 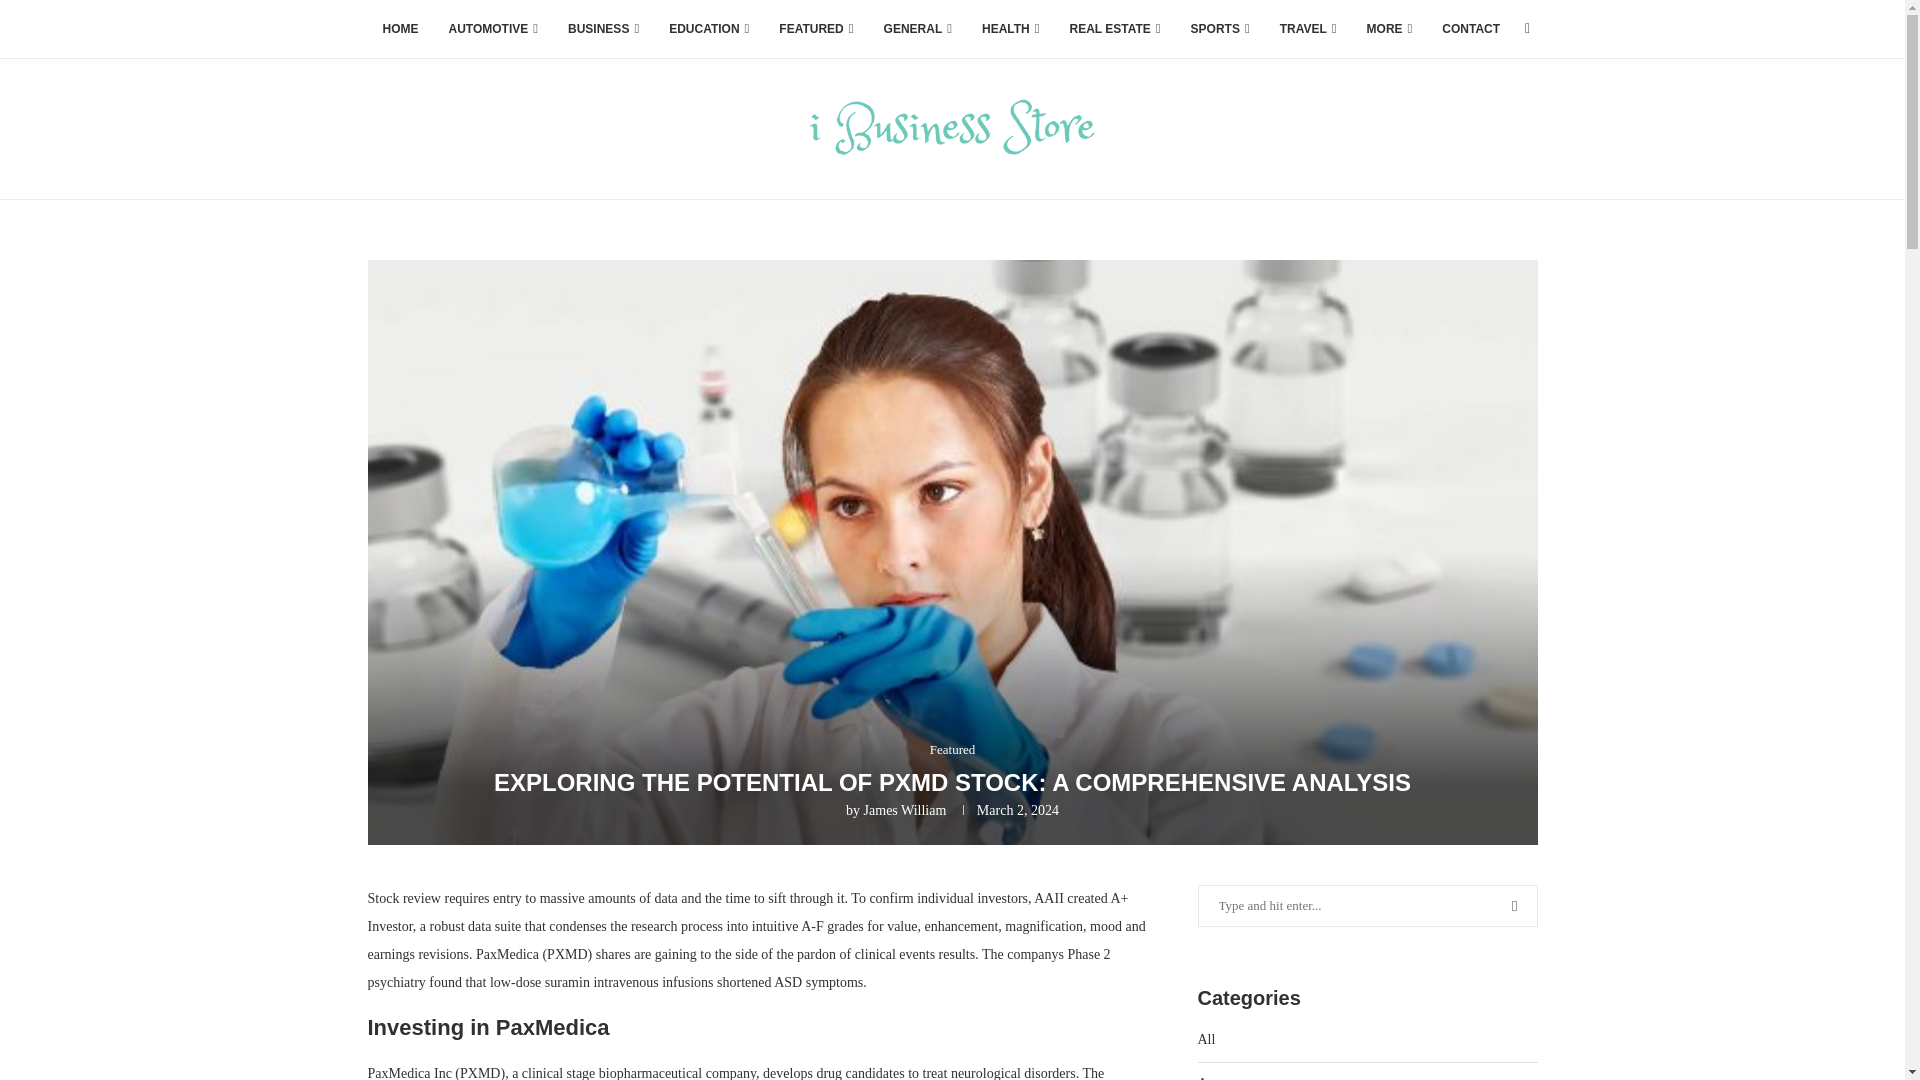 I want to click on HOME, so click(x=400, y=30).